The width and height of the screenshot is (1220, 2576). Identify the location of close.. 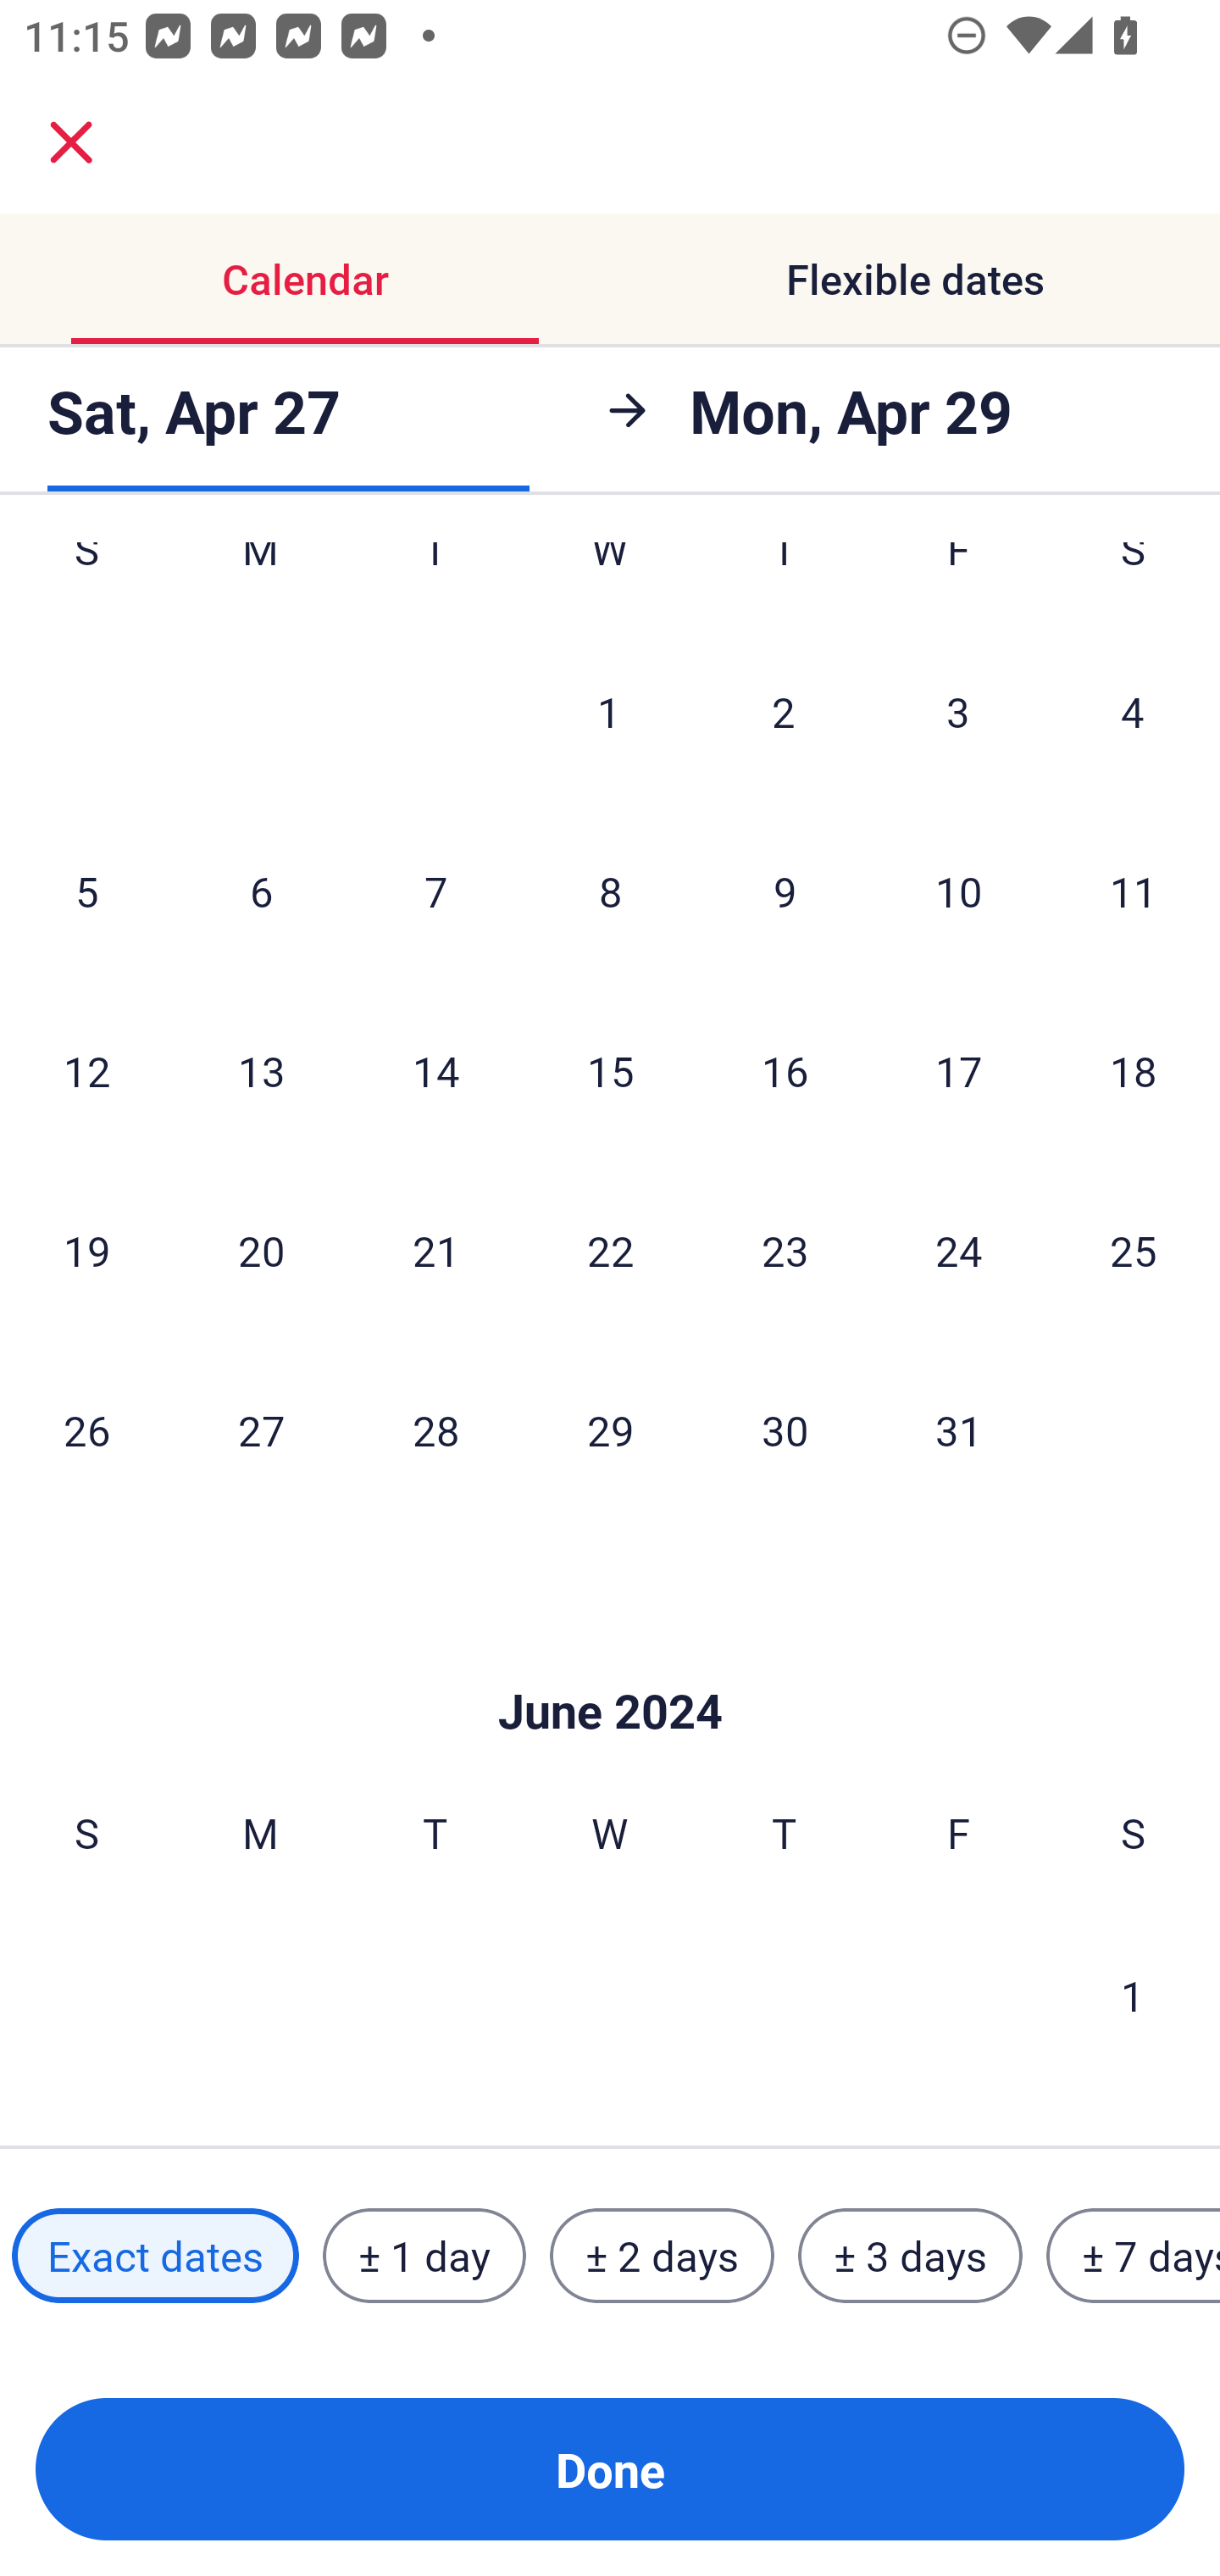
(71, 142).